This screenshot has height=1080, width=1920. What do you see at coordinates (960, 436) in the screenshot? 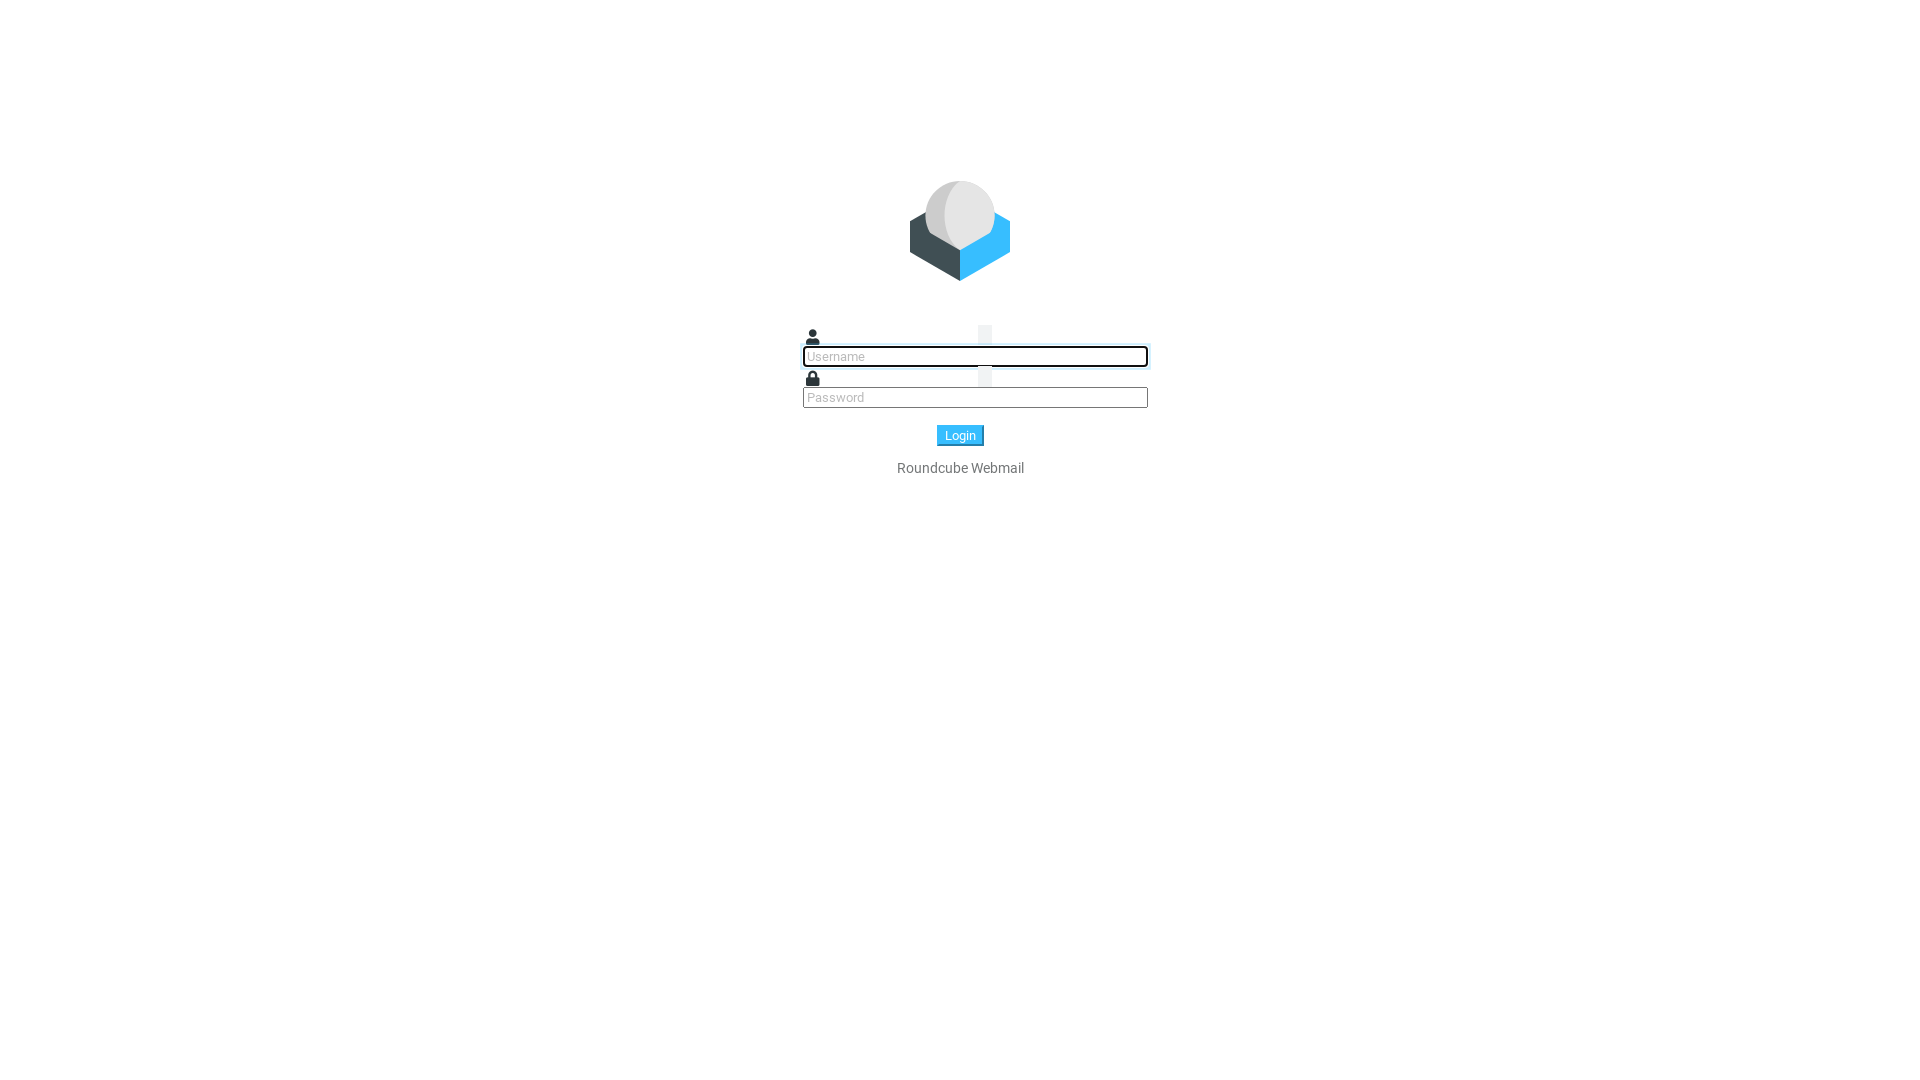
I see `Login` at bounding box center [960, 436].